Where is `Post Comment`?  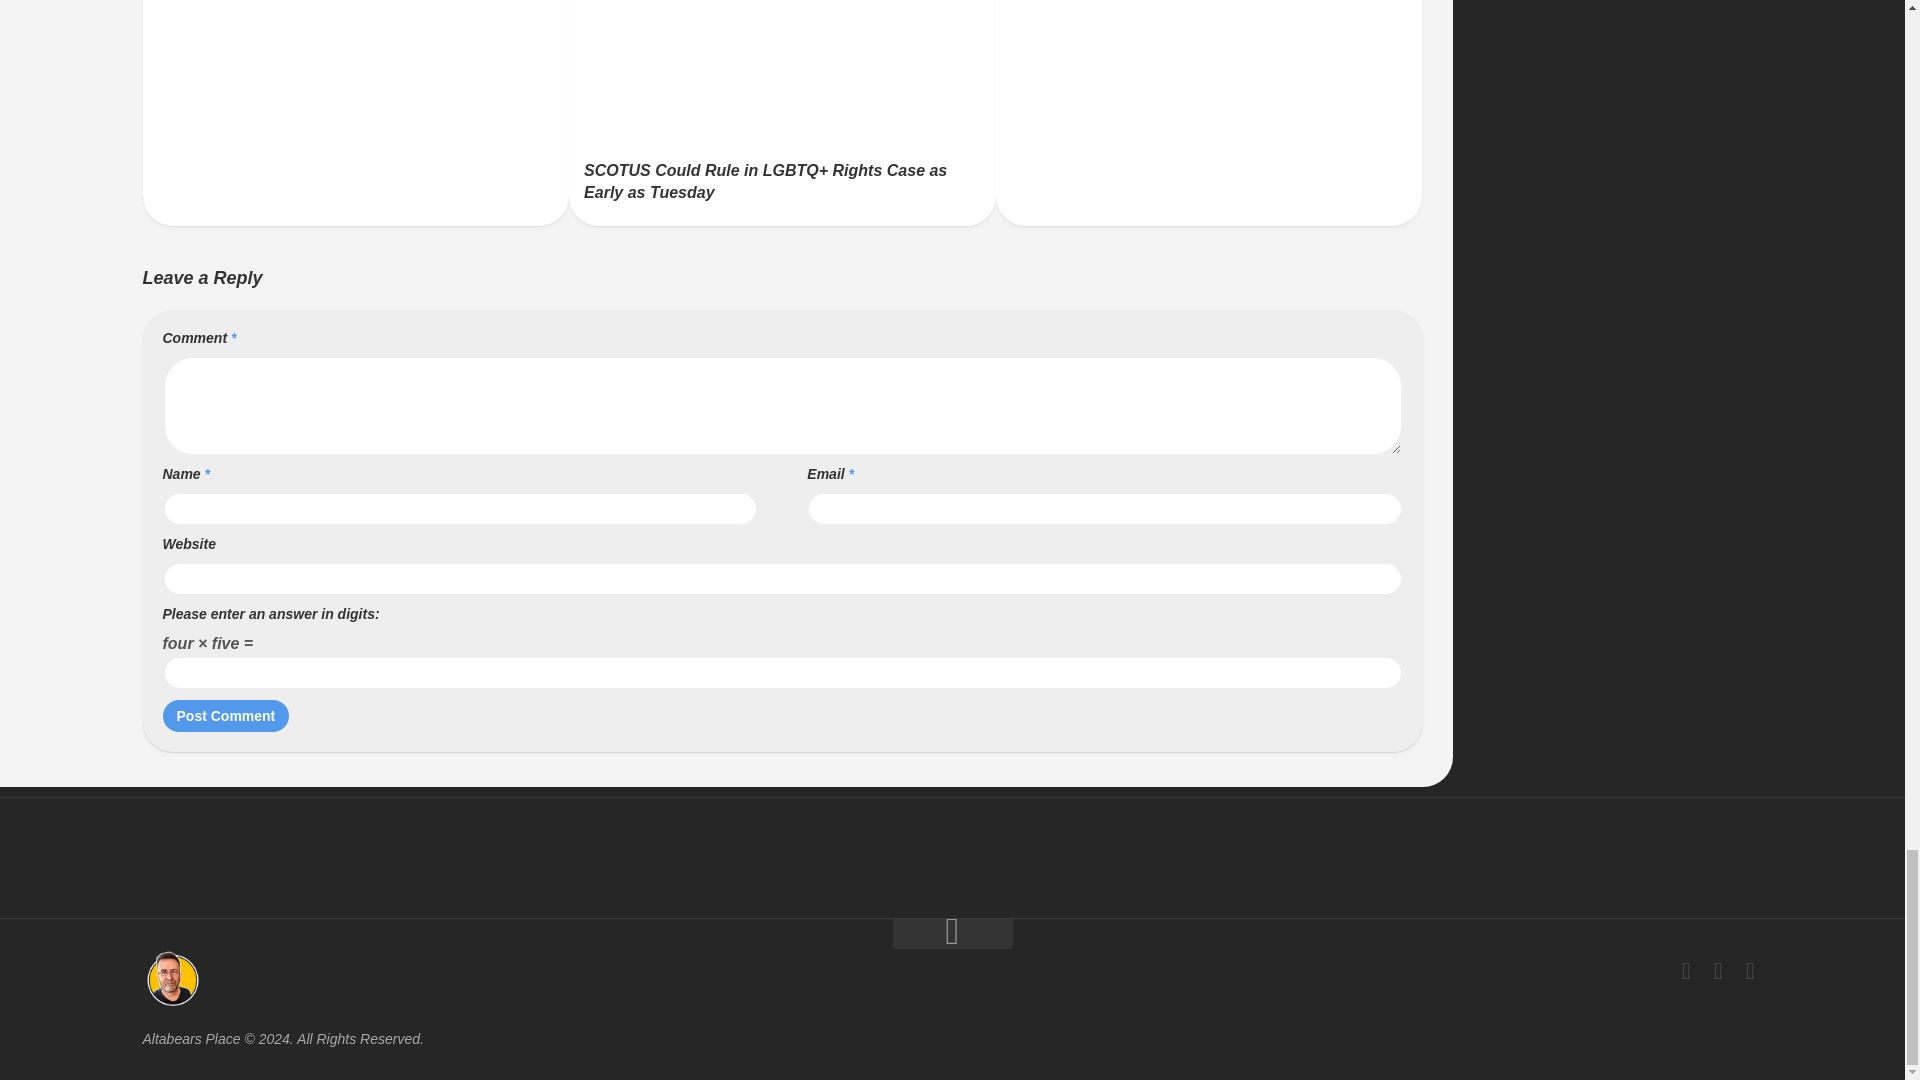
Post Comment is located at coordinates (225, 716).